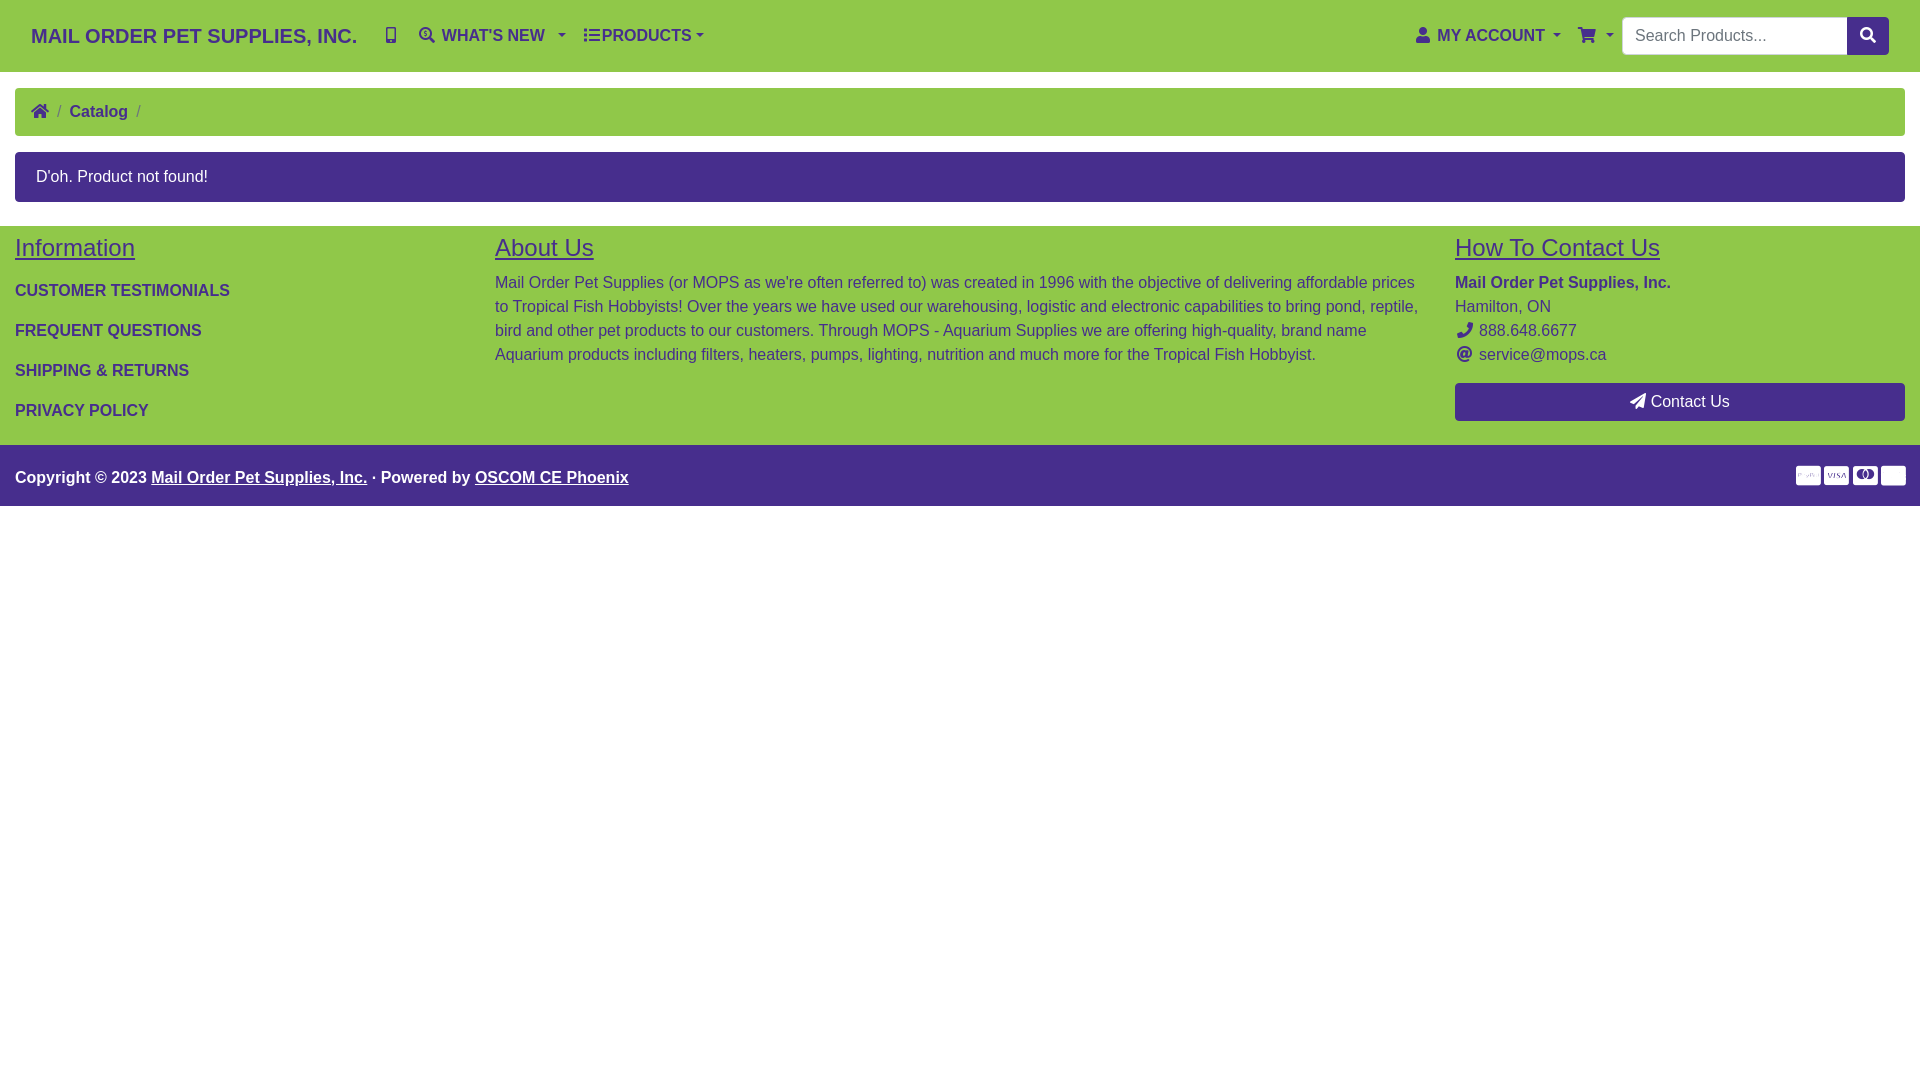  What do you see at coordinates (240, 411) in the screenshot?
I see `PRIVACY POLICY` at bounding box center [240, 411].